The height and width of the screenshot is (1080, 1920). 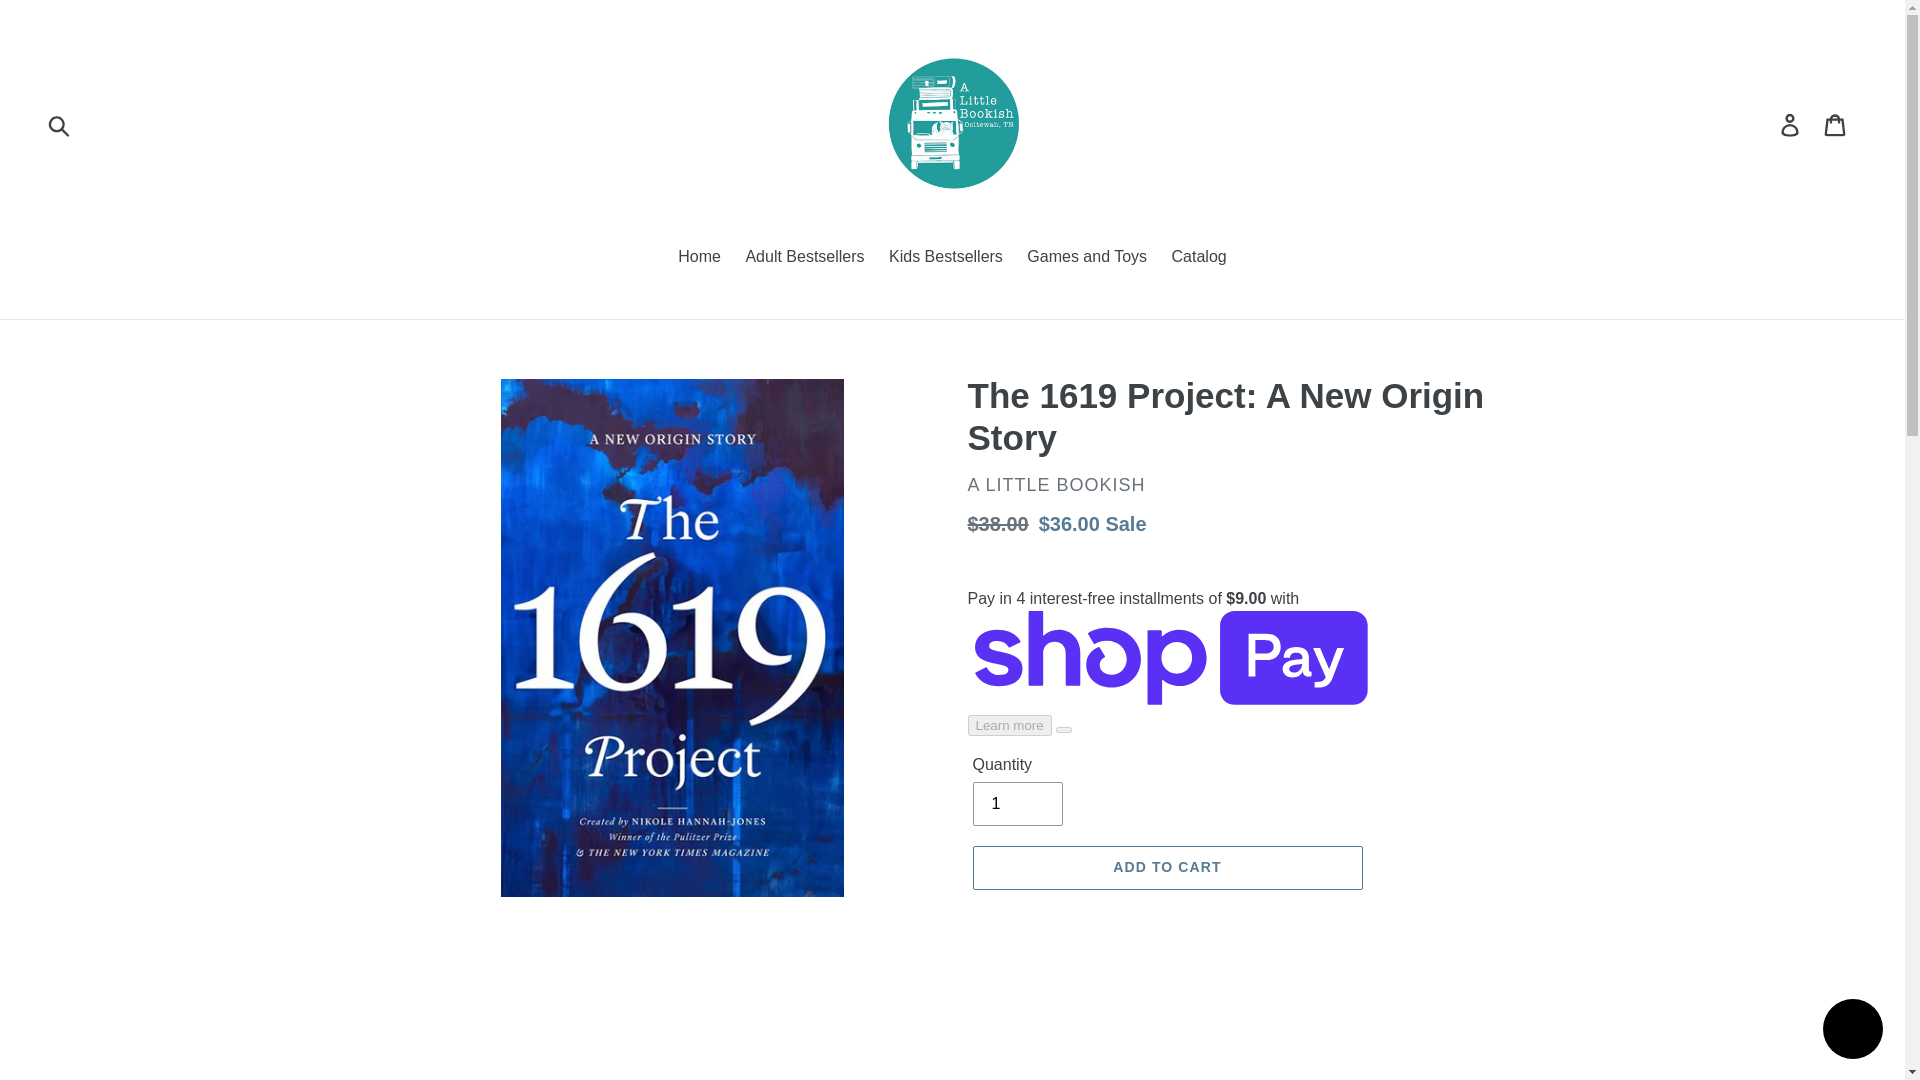 What do you see at coordinates (1852, 1031) in the screenshot?
I see `Shopify online store chat` at bounding box center [1852, 1031].